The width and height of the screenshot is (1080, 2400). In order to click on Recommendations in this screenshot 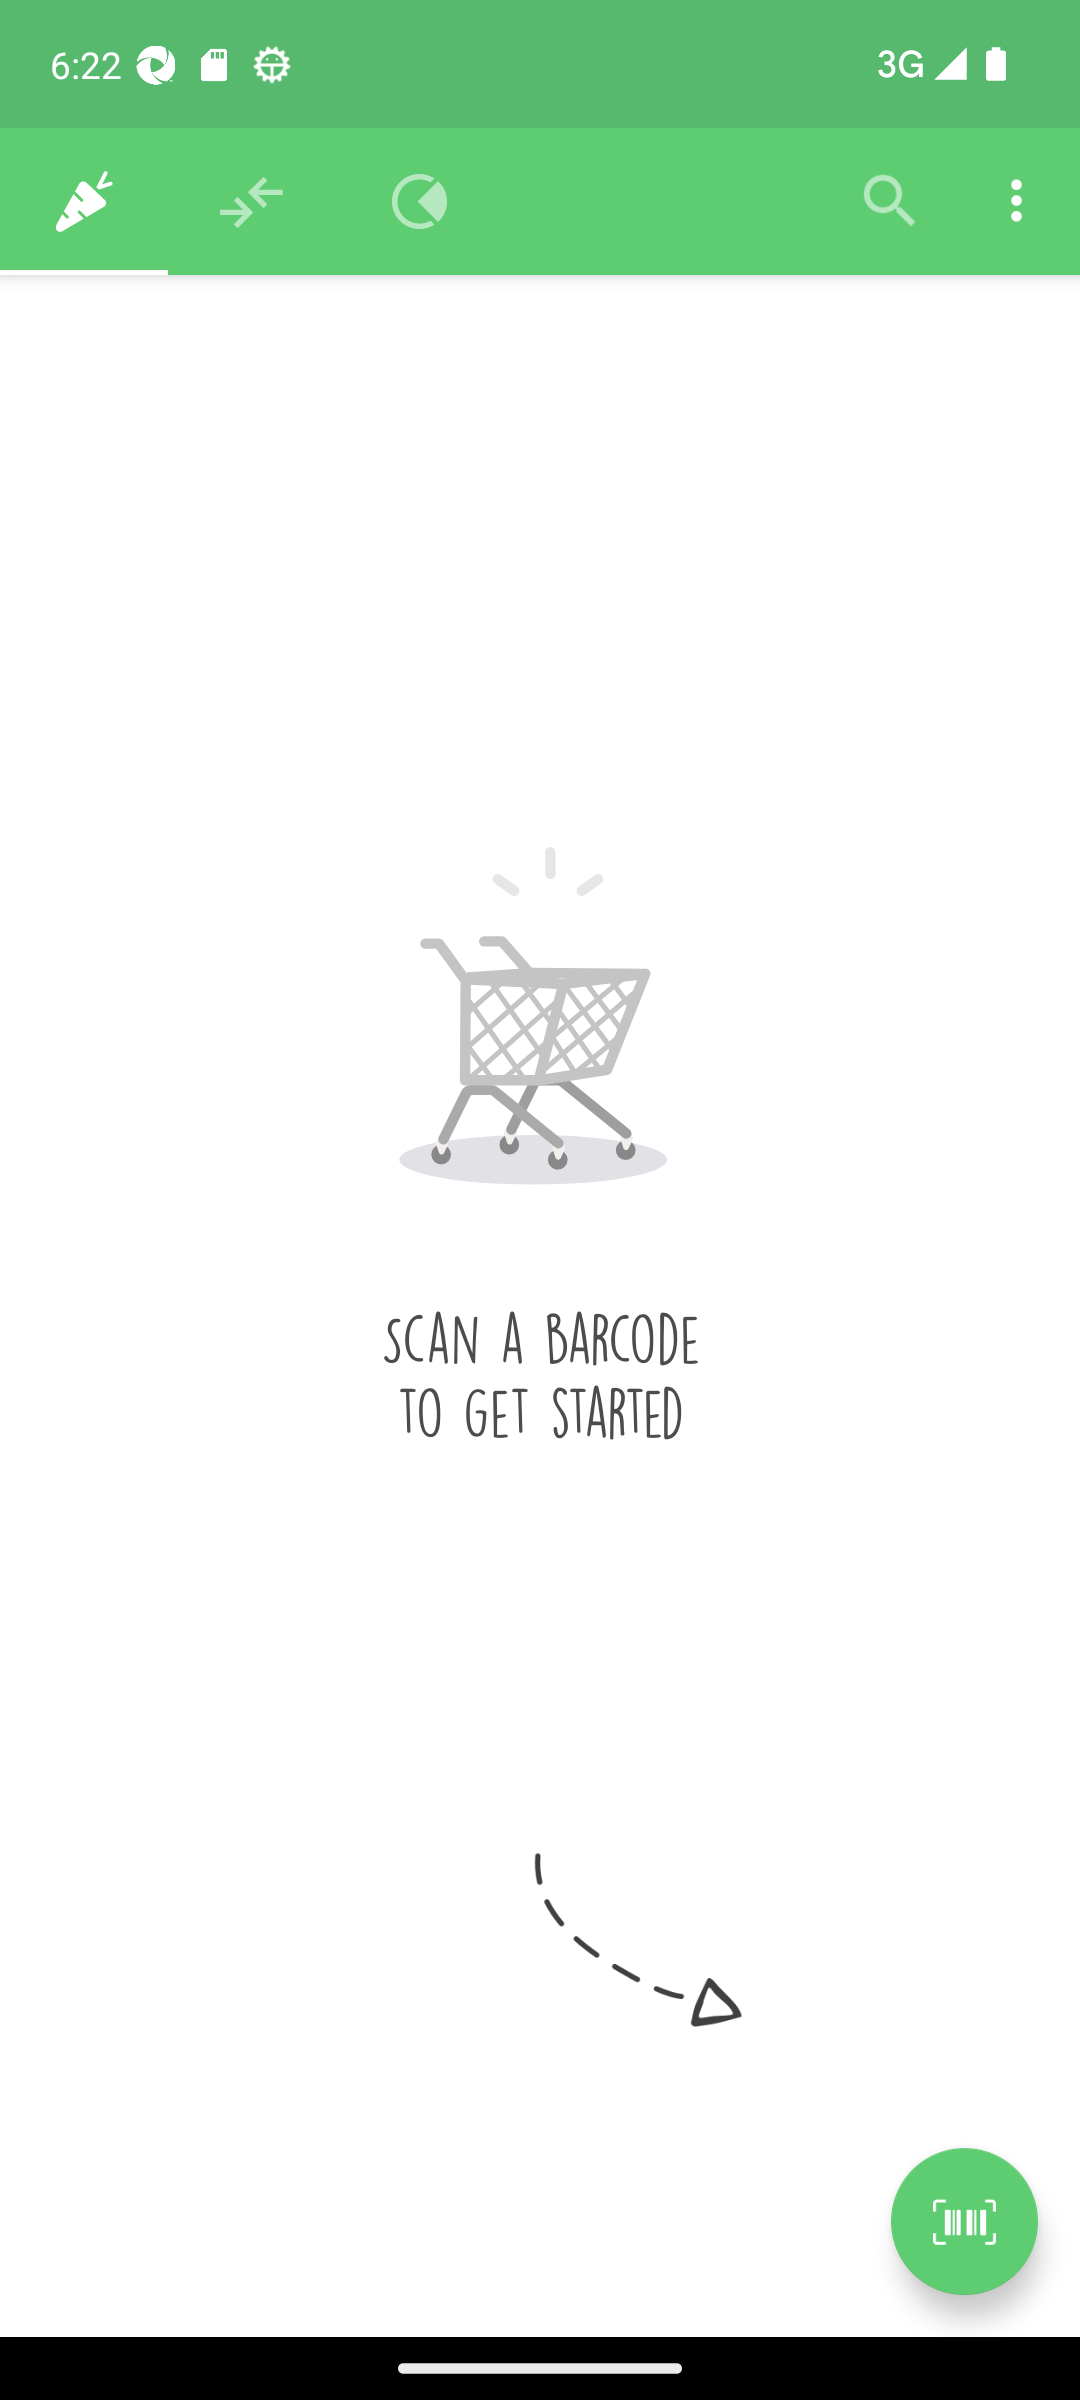, I will do `click(252, 202)`.